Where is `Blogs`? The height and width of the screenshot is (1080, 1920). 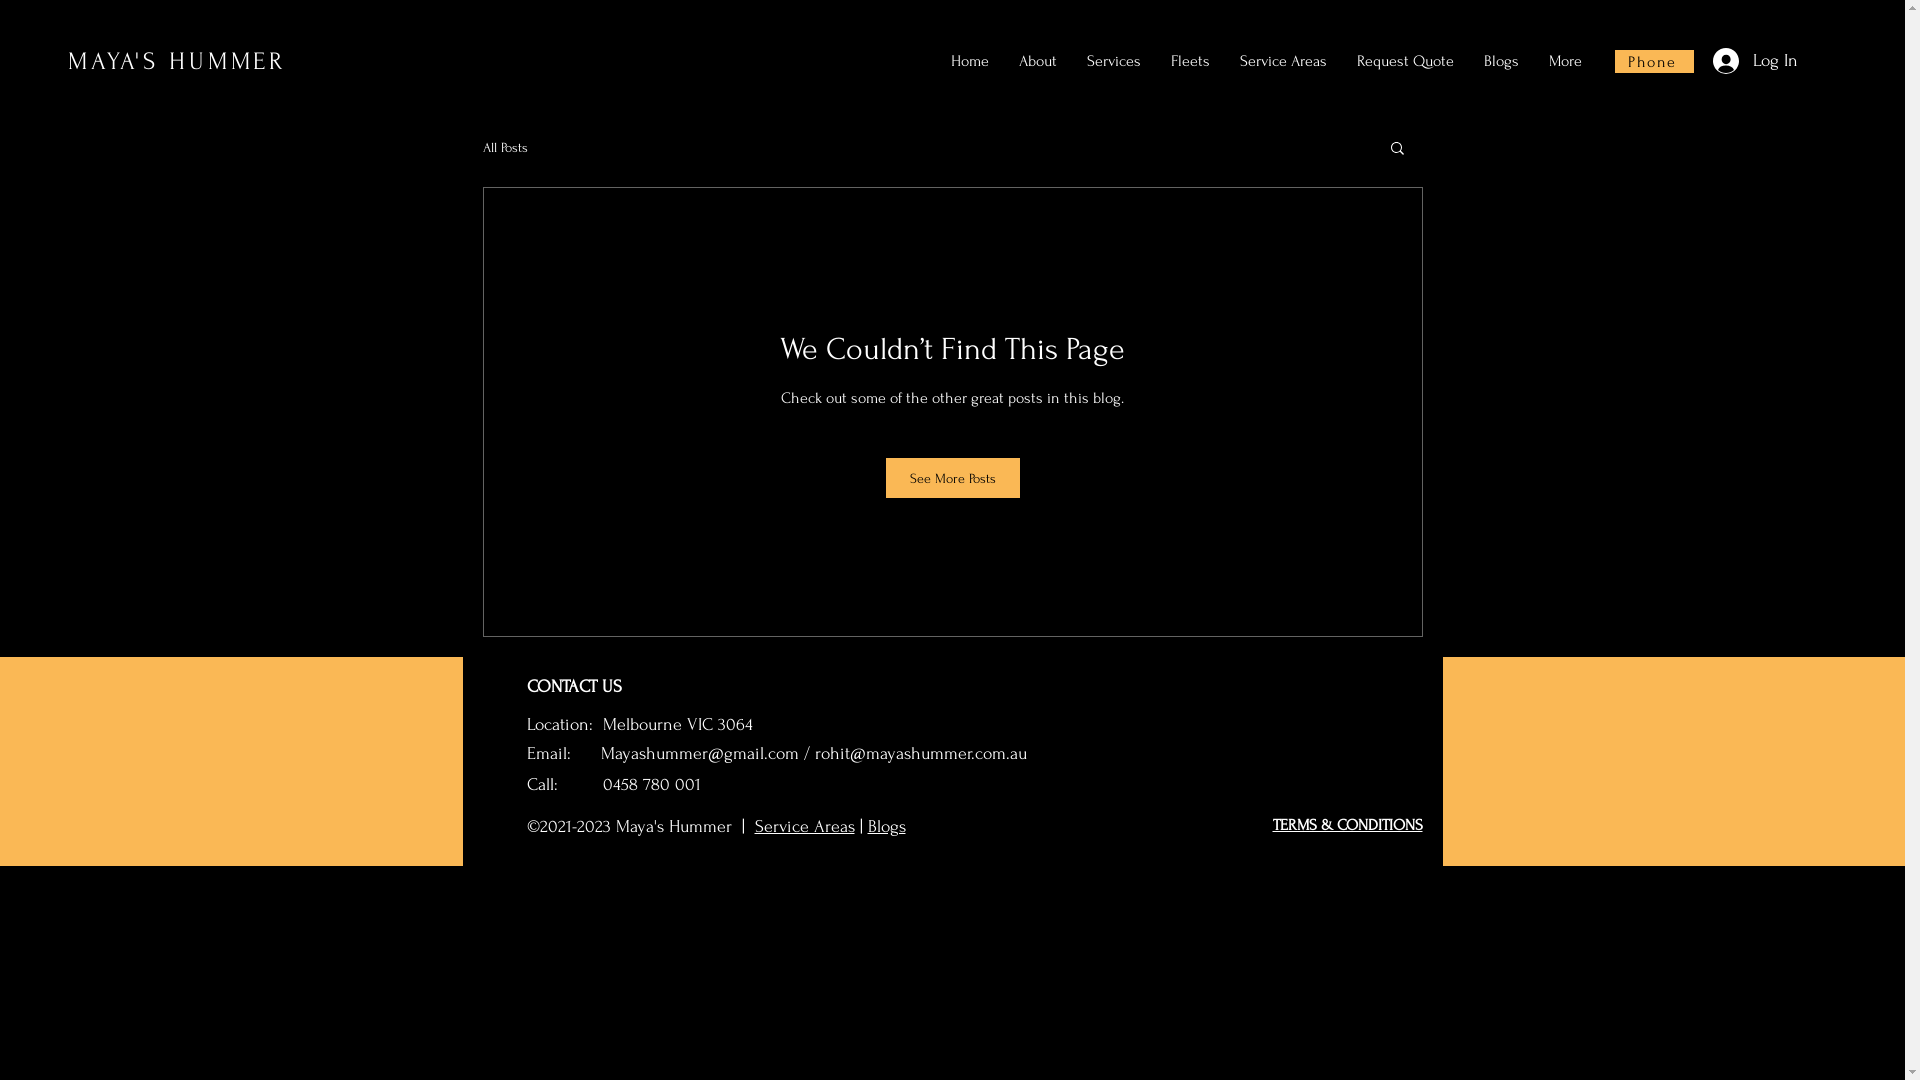
Blogs is located at coordinates (887, 826).